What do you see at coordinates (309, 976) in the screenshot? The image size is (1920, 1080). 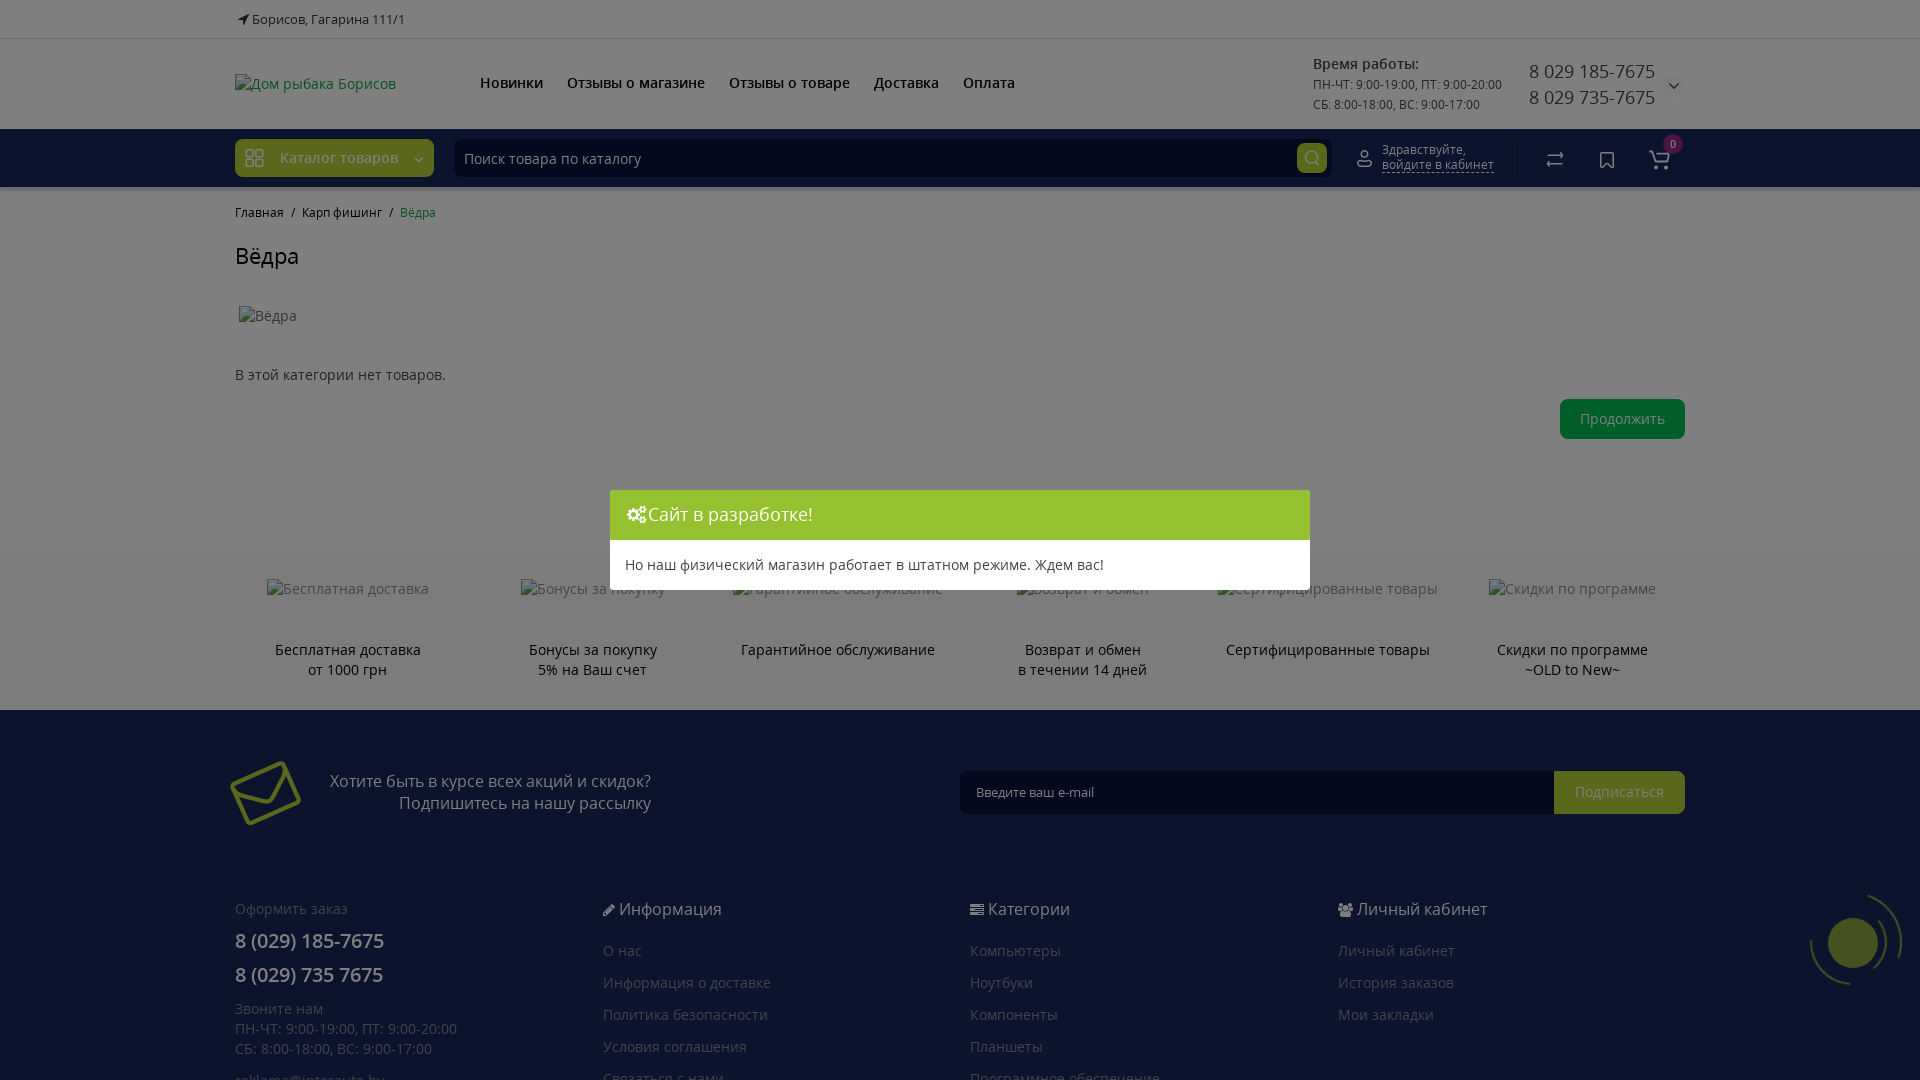 I see `8 (029) 735 7675` at bounding box center [309, 976].